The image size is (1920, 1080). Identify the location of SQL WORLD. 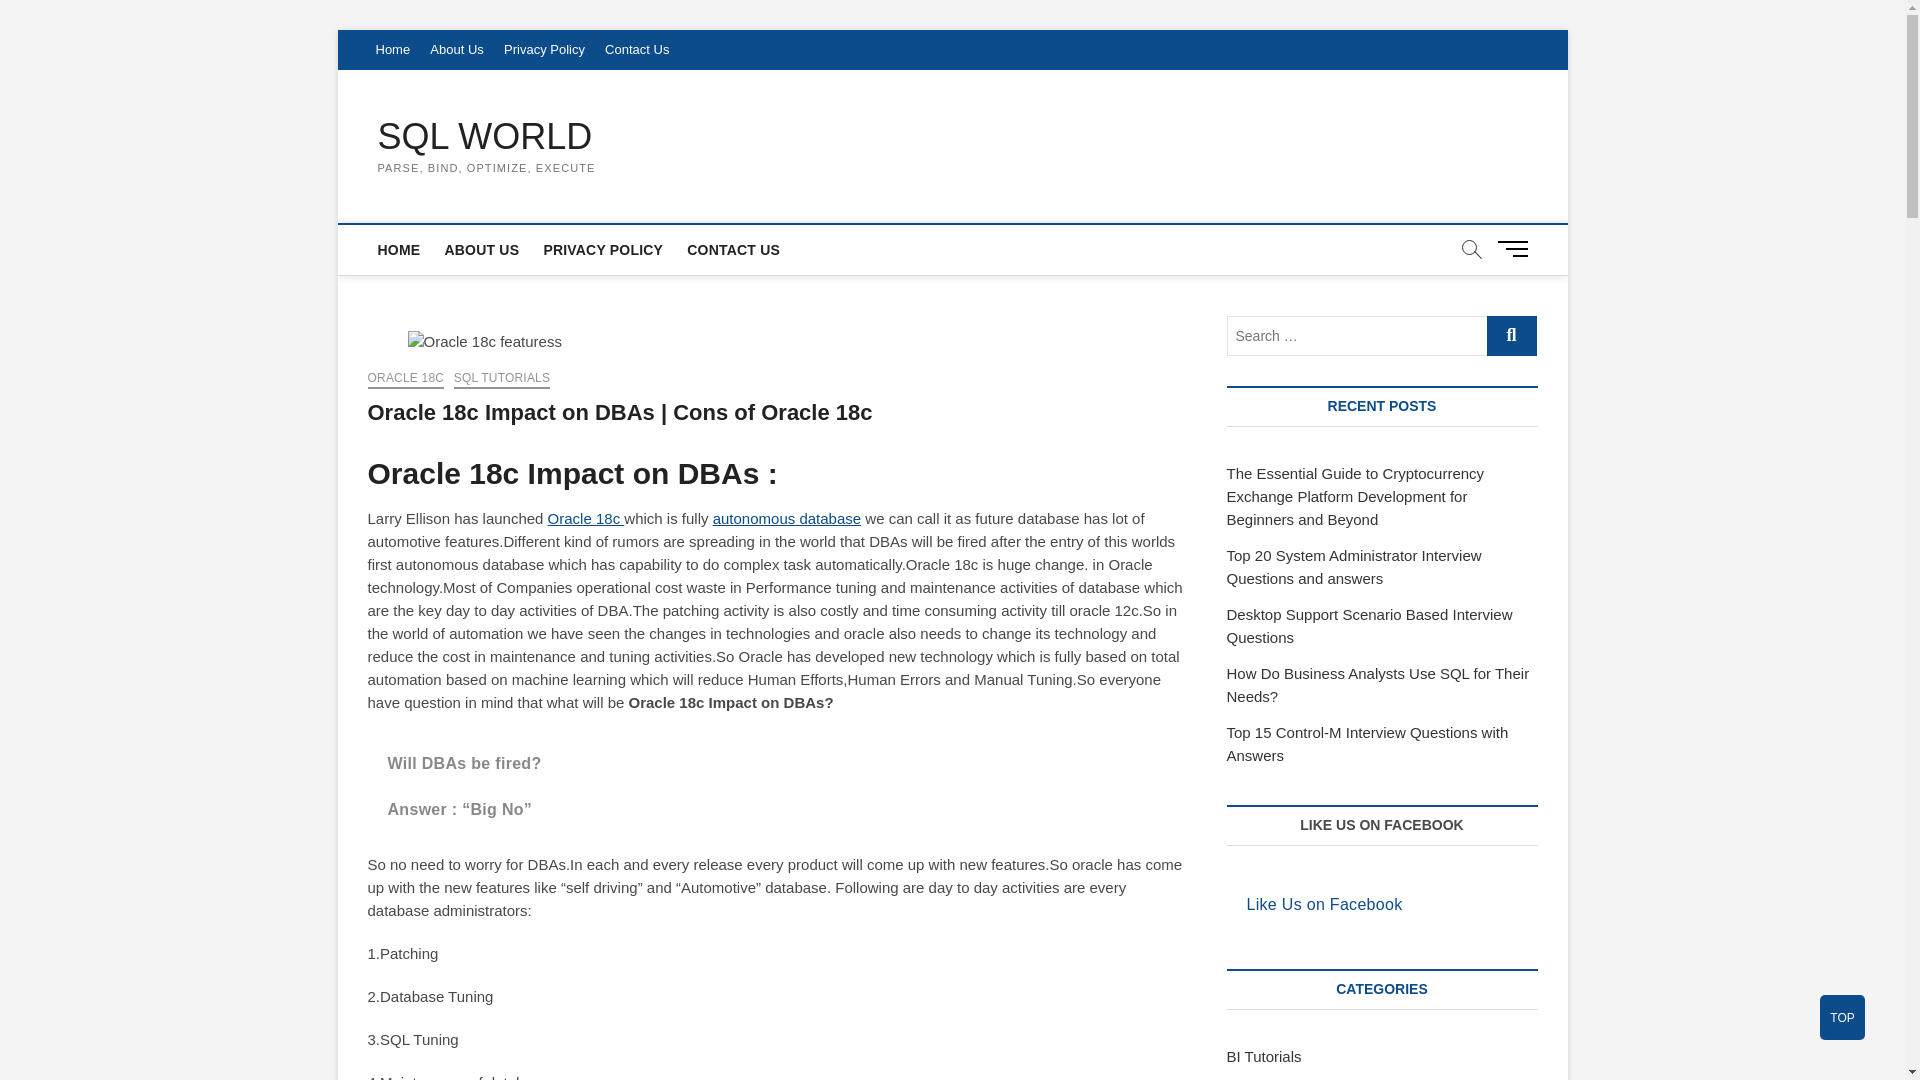
(486, 136).